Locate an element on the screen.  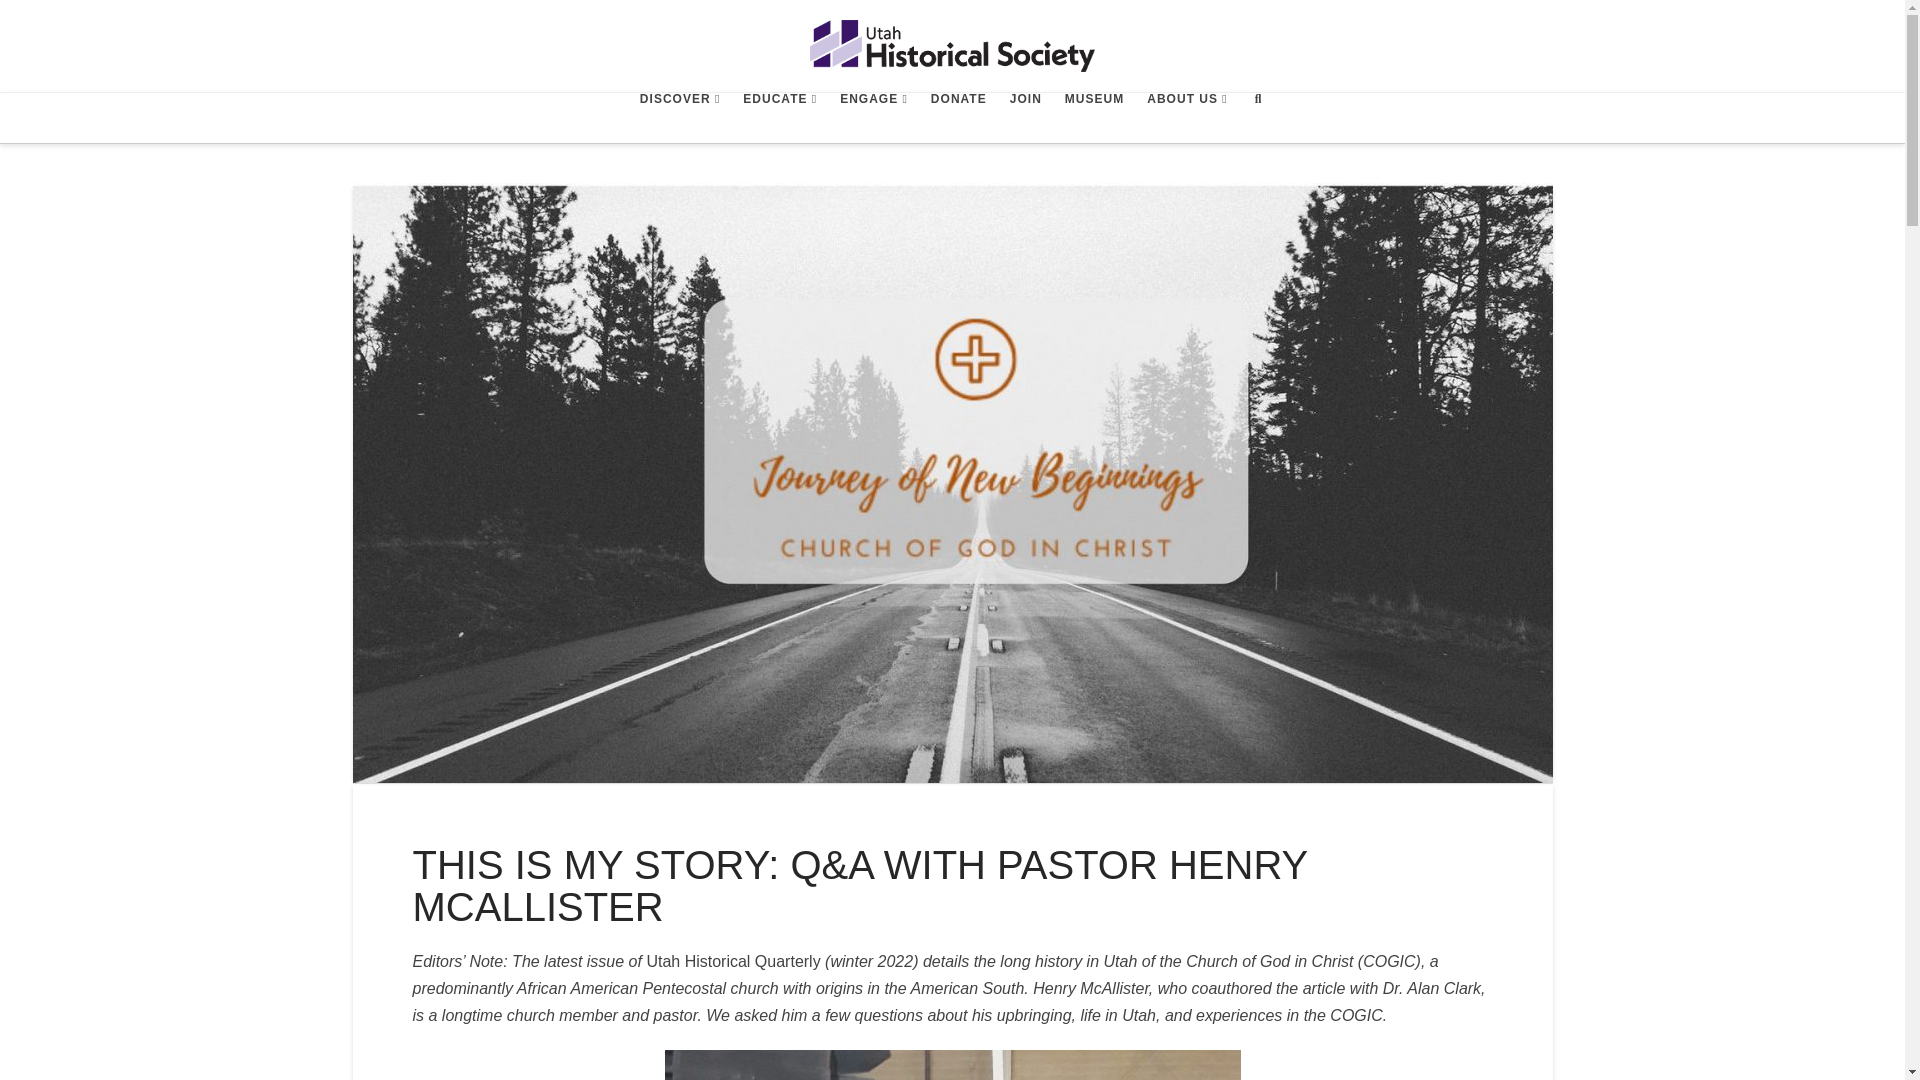
EDUCATE is located at coordinates (779, 117).